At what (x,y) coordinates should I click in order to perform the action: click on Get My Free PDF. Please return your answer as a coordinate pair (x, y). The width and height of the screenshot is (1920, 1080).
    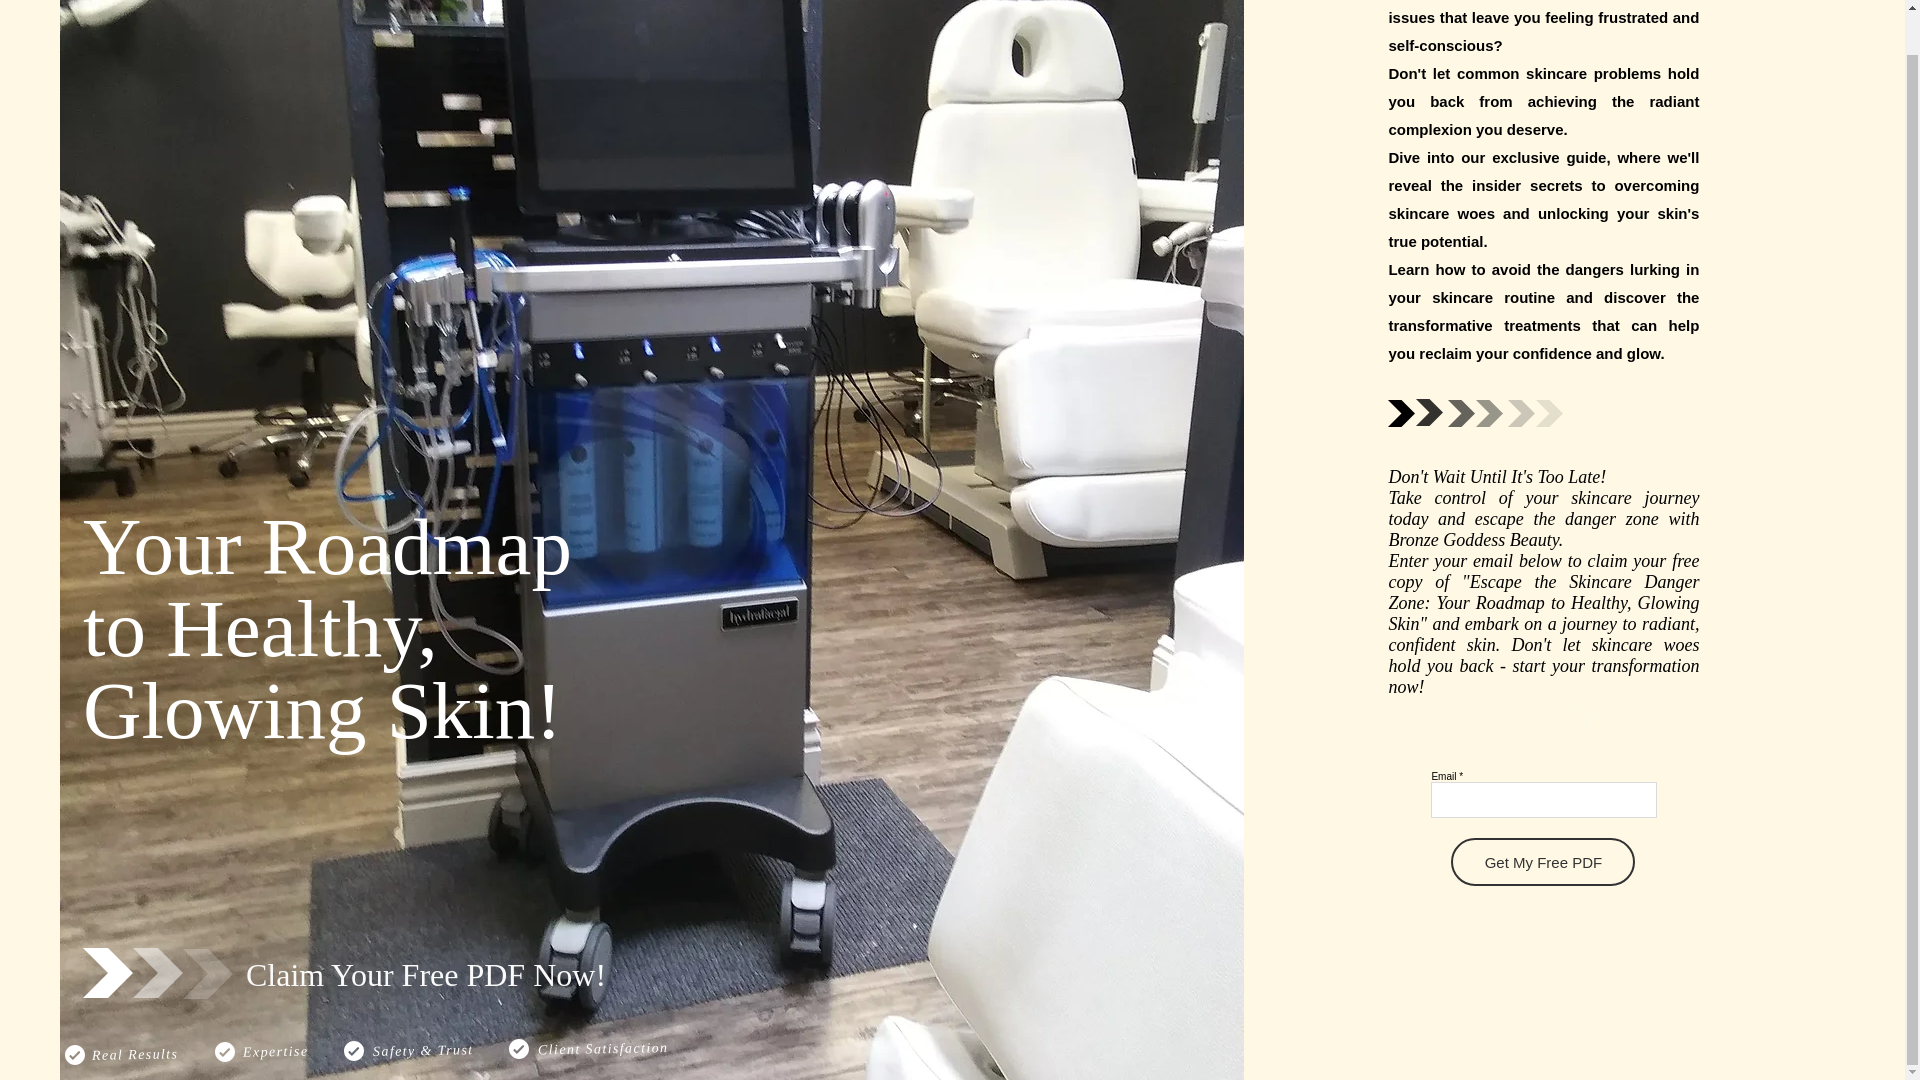
    Looking at the image, I should click on (1543, 862).